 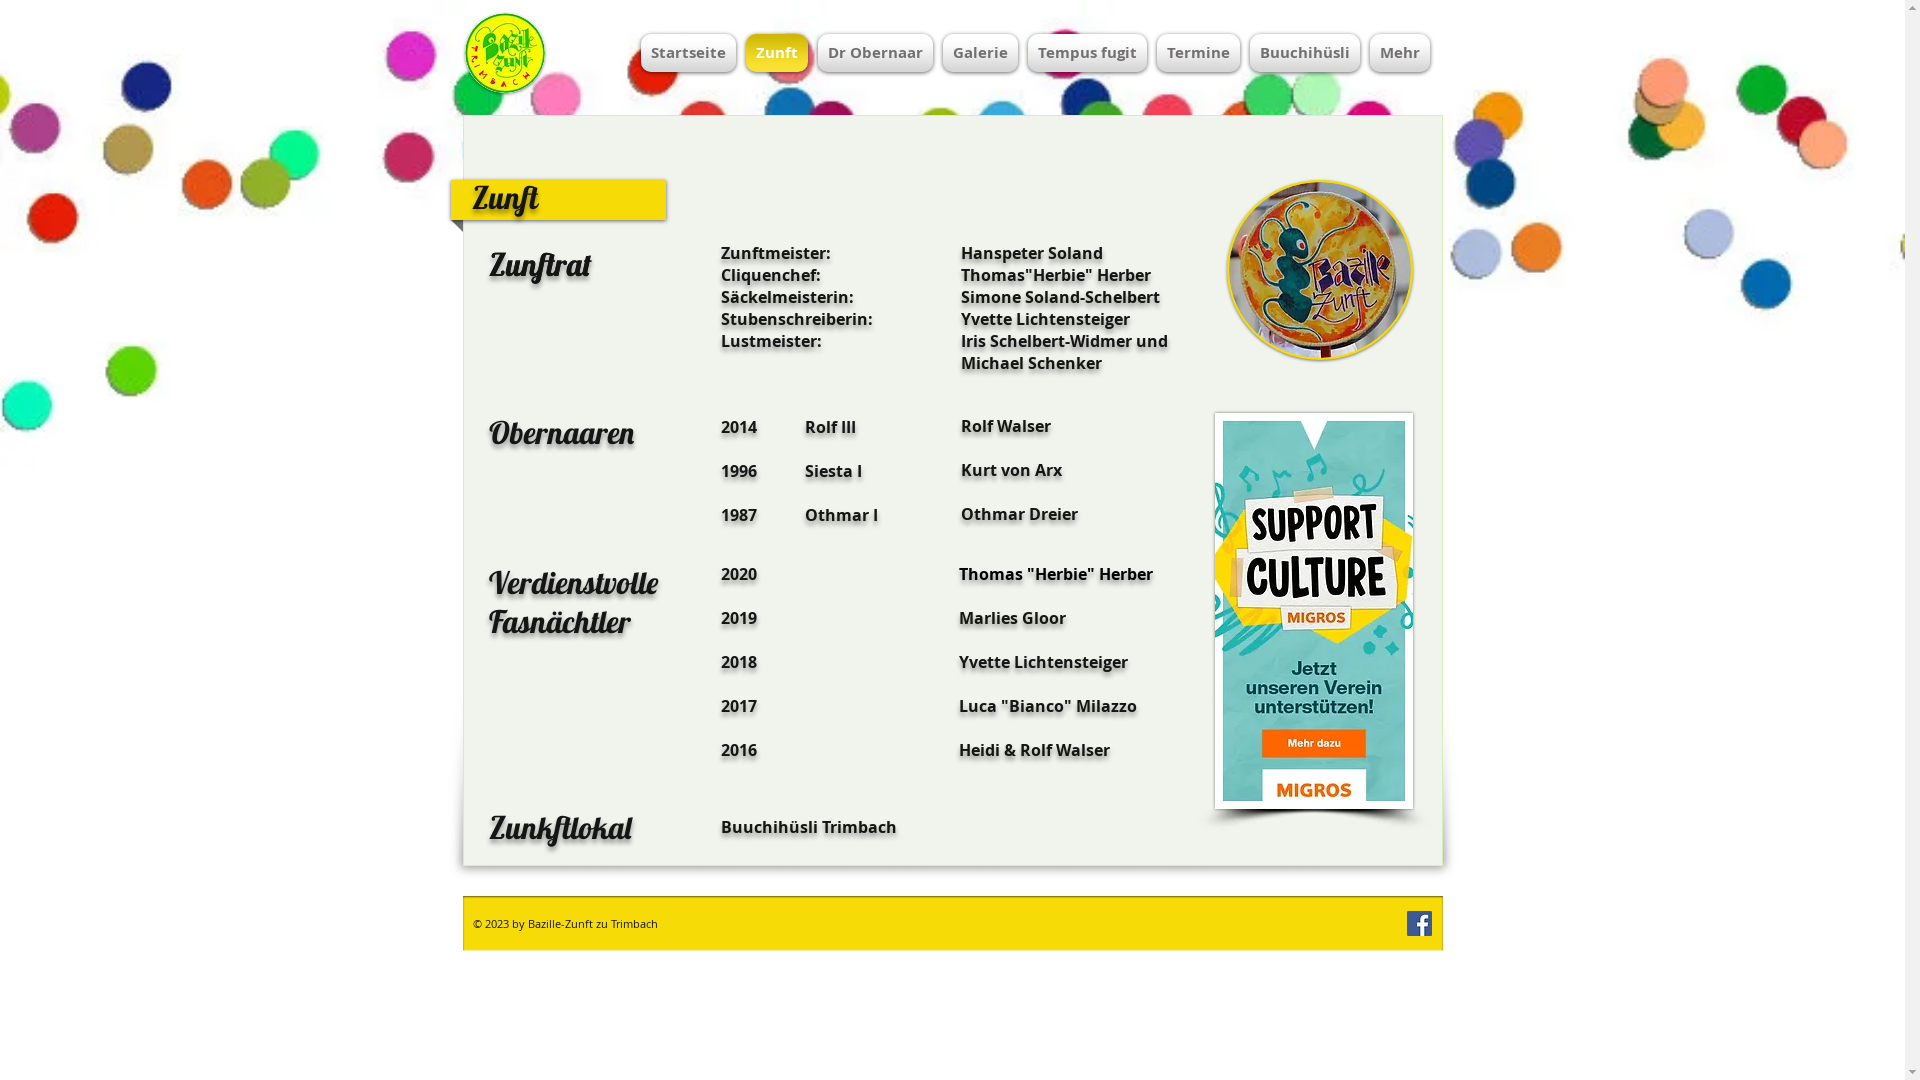 I want to click on Termine, so click(x=1198, y=53).